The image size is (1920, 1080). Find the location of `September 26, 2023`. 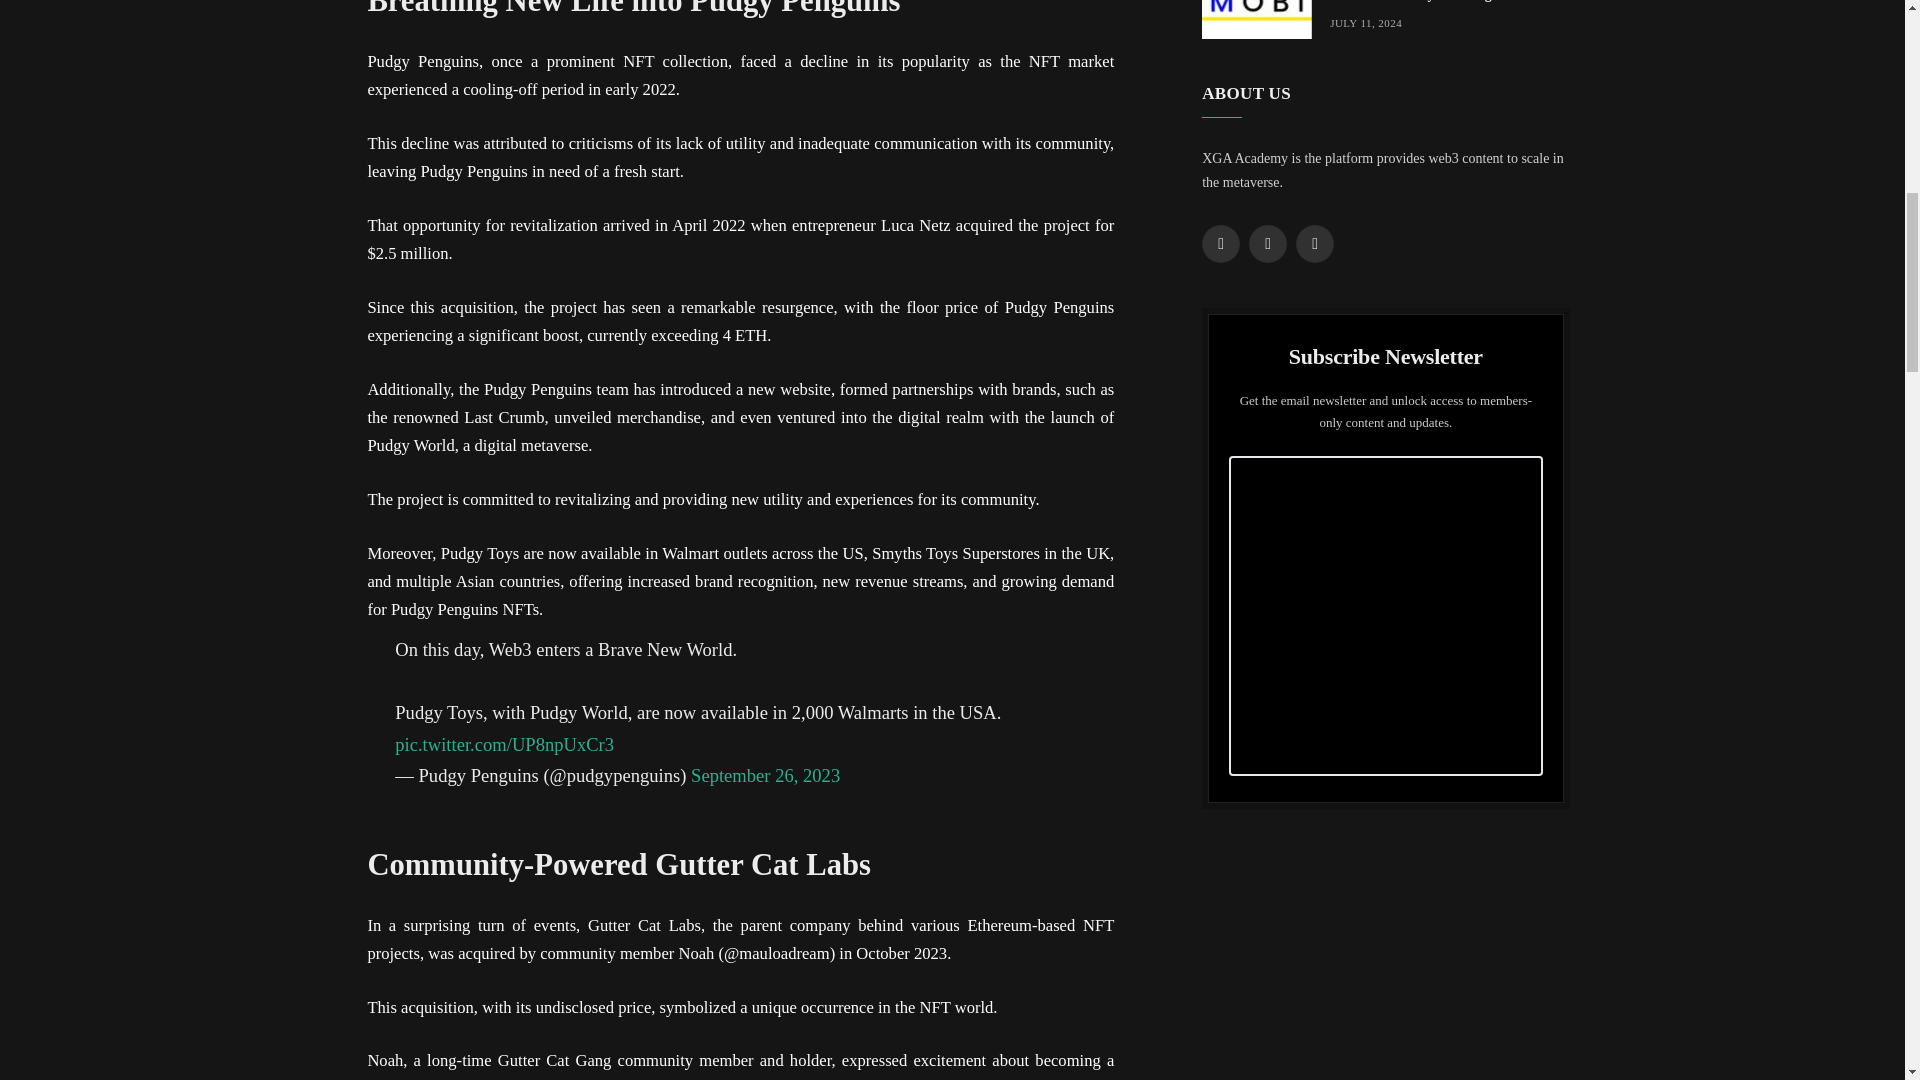

September 26, 2023 is located at coordinates (766, 775).